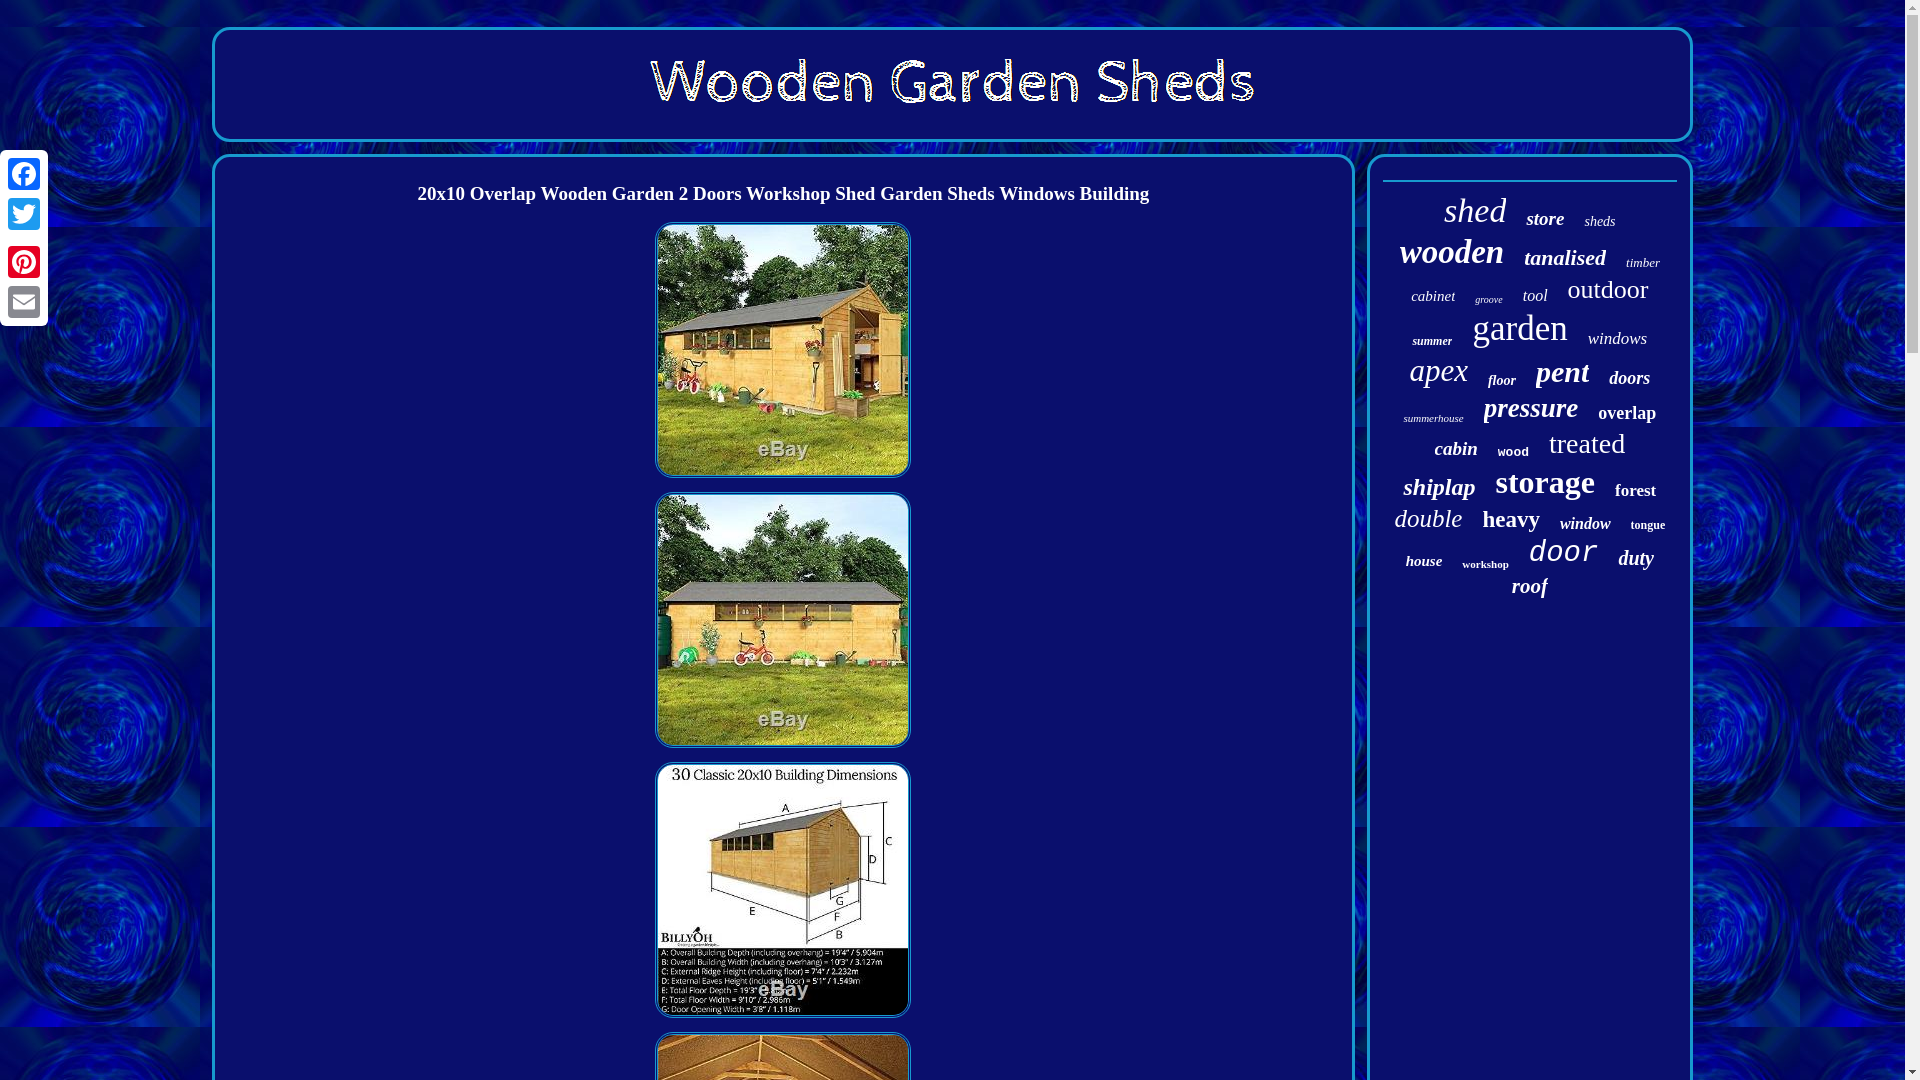 Image resolution: width=1920 pixels, height=1080 pixels. I want to click on shed, so click(1474, 211).